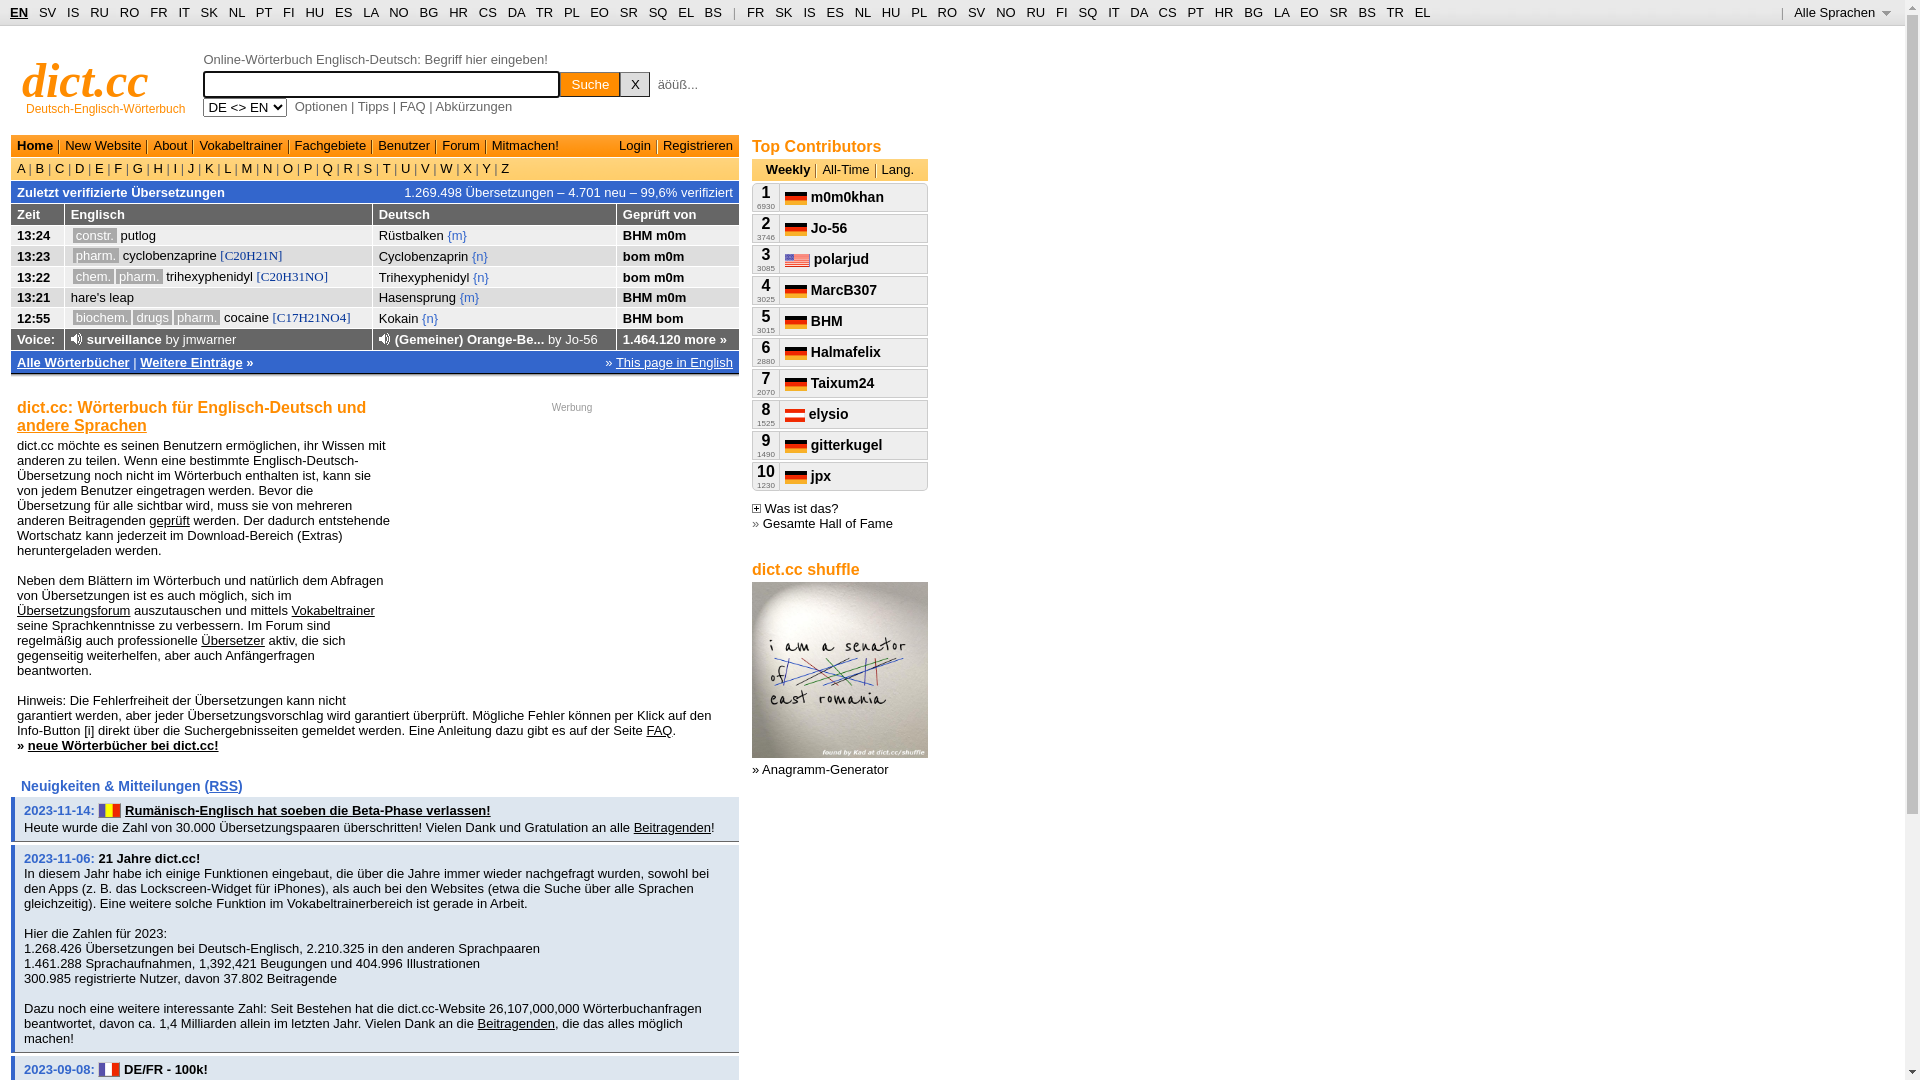  I want to click on EN, so click(19, 12).